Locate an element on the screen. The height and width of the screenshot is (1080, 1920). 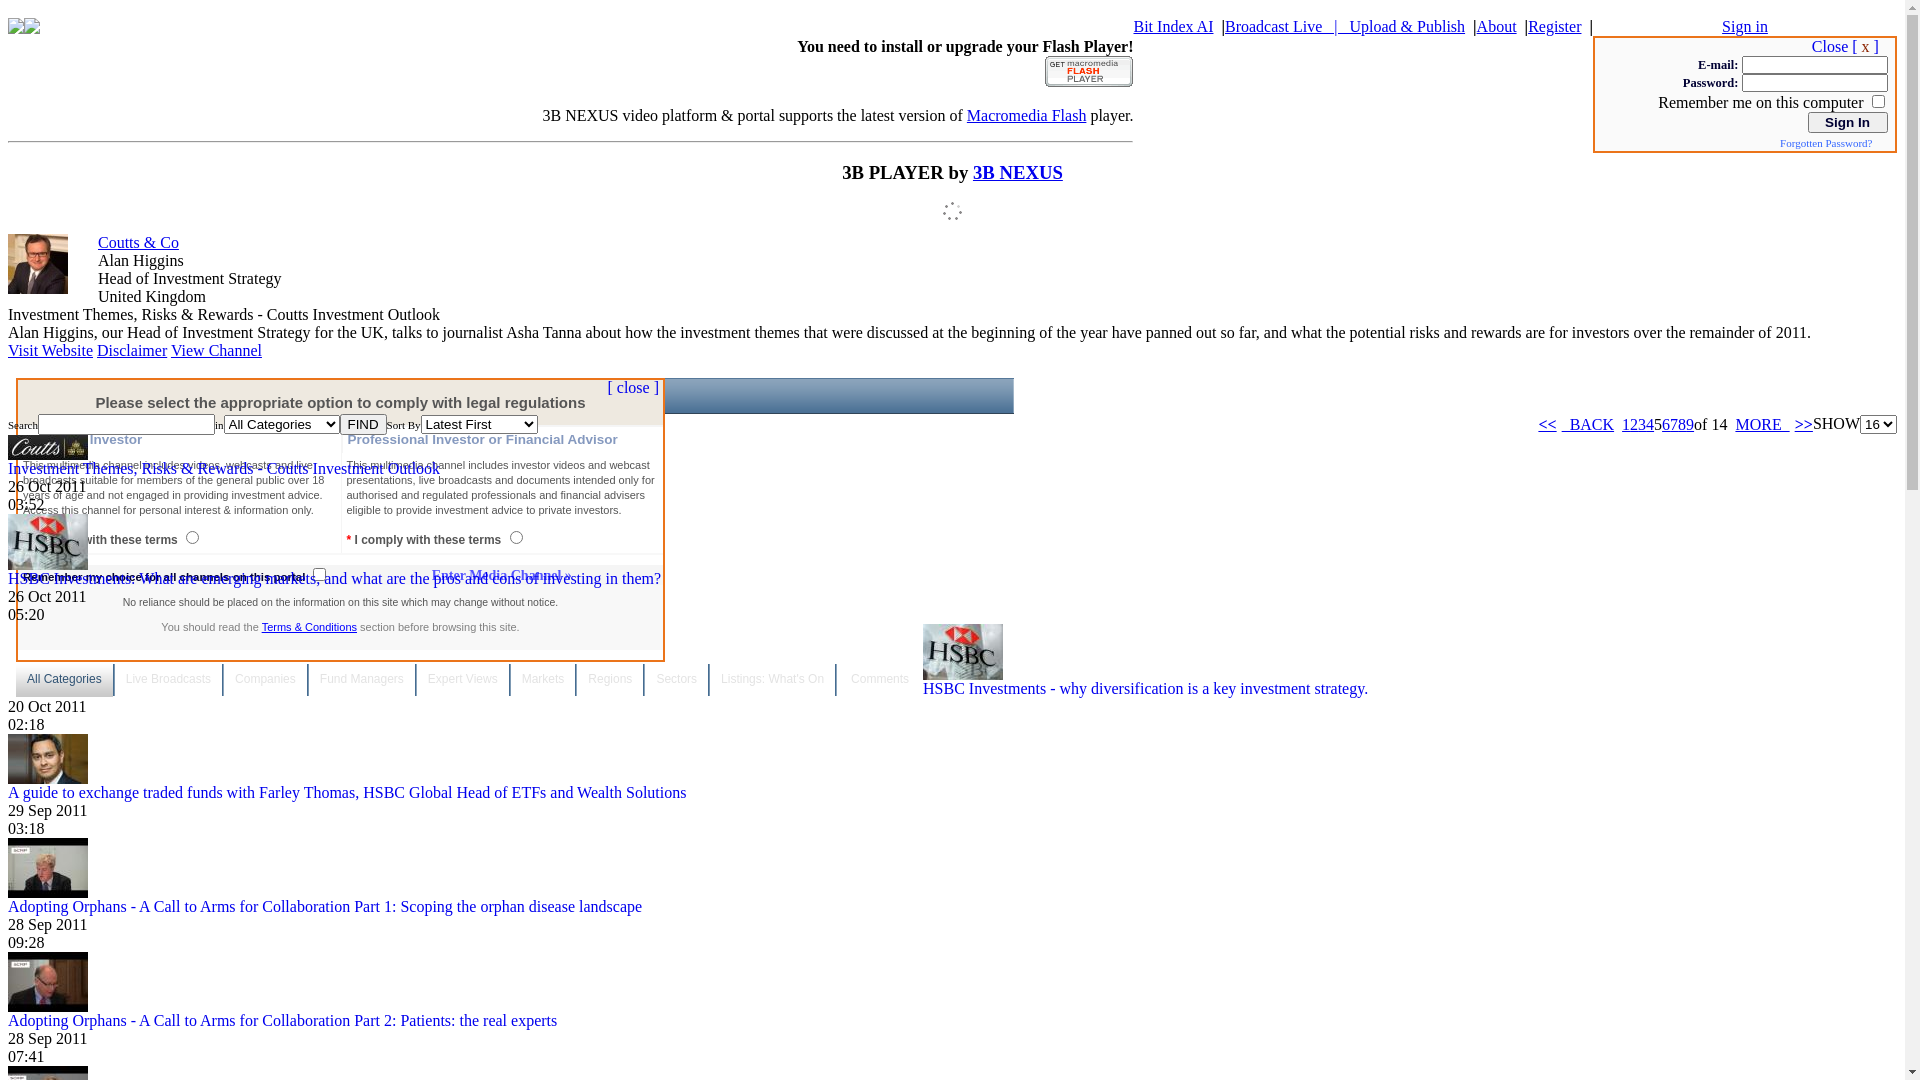
All Categories is located at coordinates (64, 680).